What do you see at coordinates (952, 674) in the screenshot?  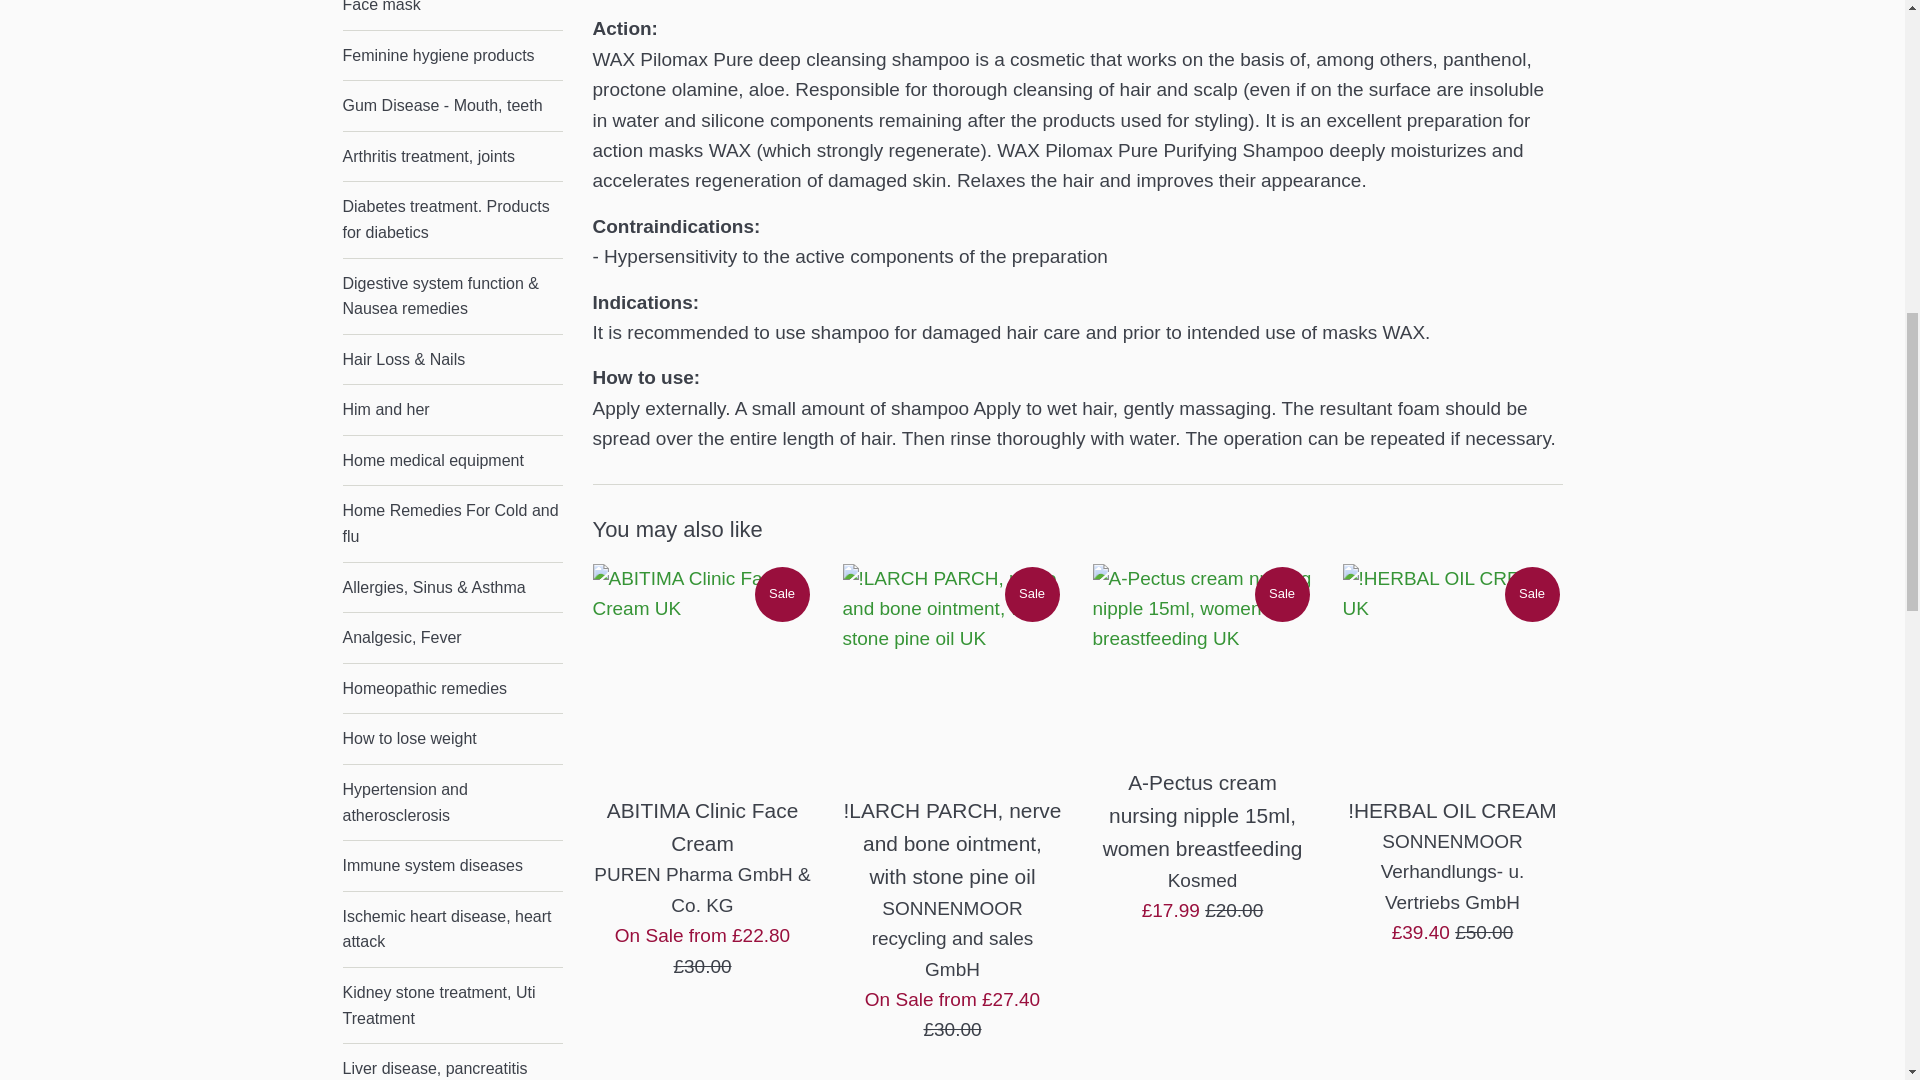 I see `!LARCH PARCH, nerve and bone ointment, with stone pine oil` at bounding box center [952, 674].